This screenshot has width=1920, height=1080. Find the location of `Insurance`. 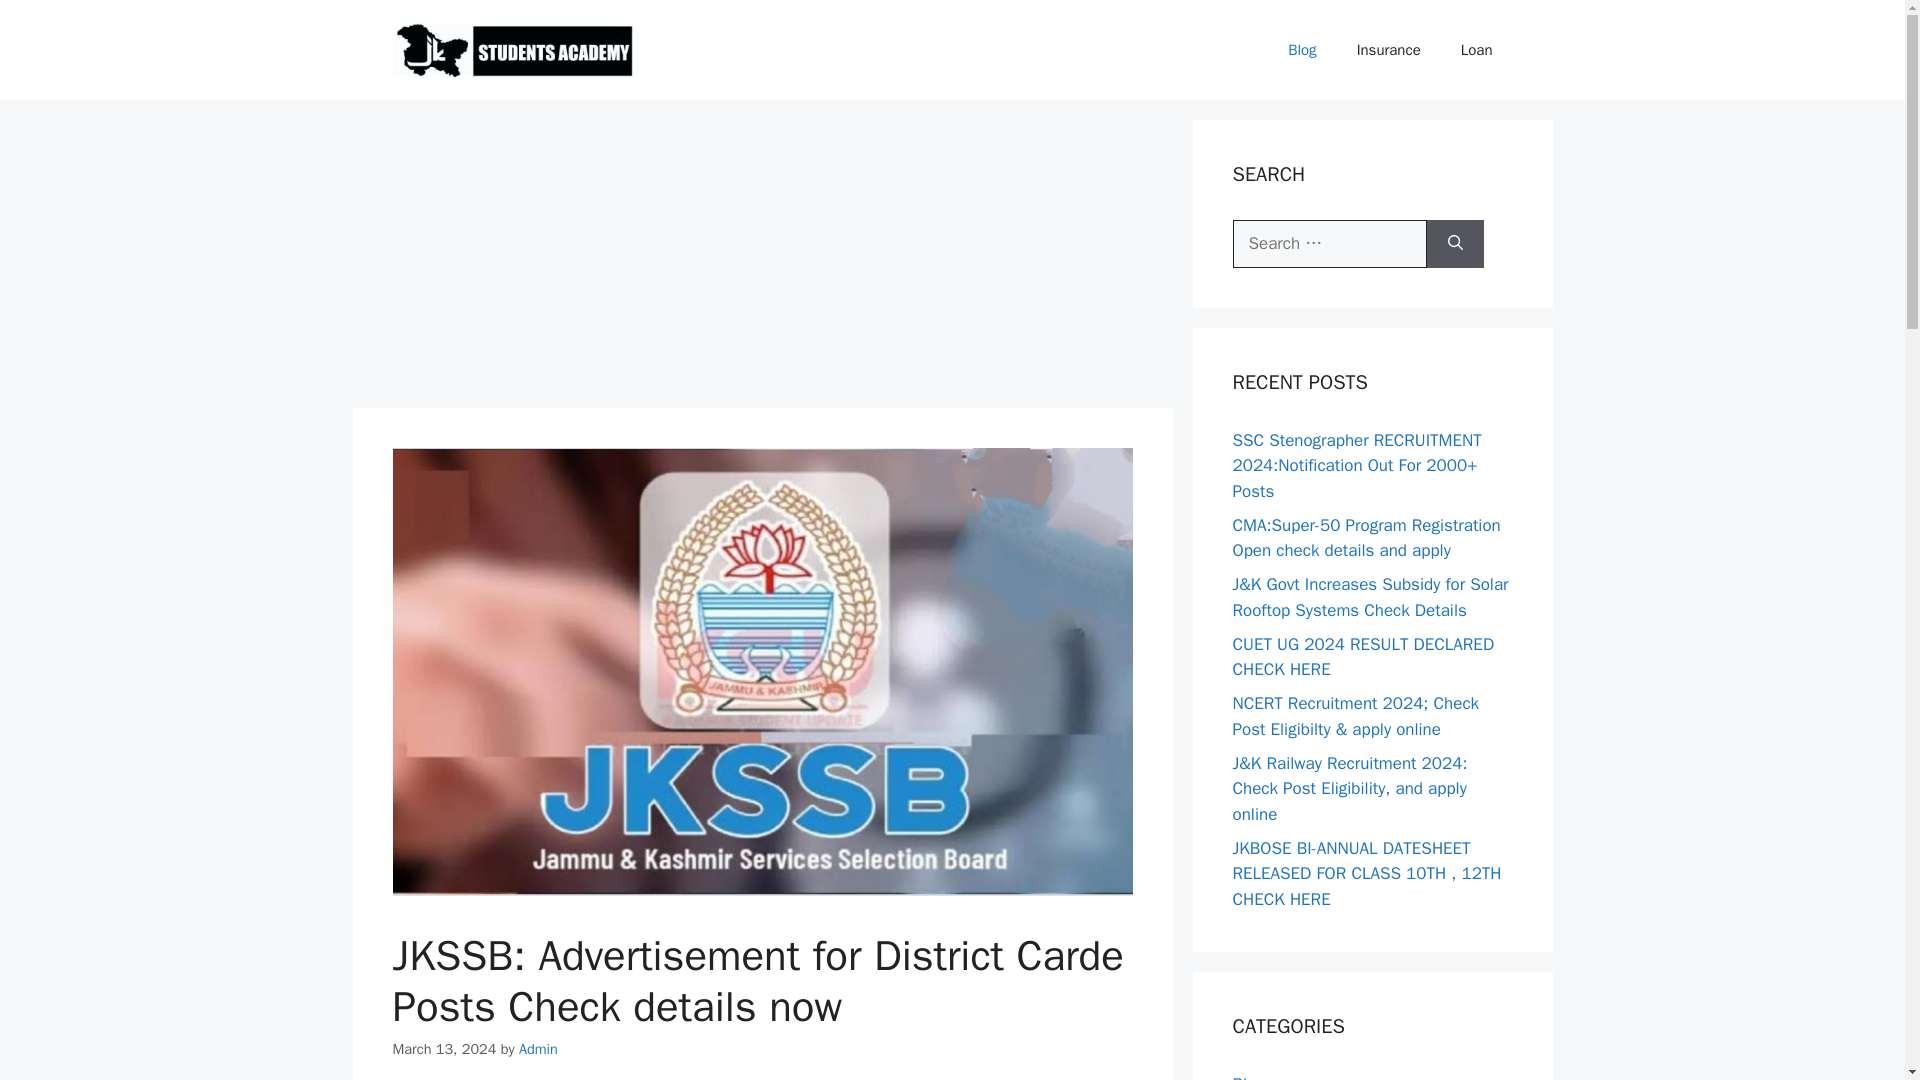

Insurance is located at coordinates (1388, 50).